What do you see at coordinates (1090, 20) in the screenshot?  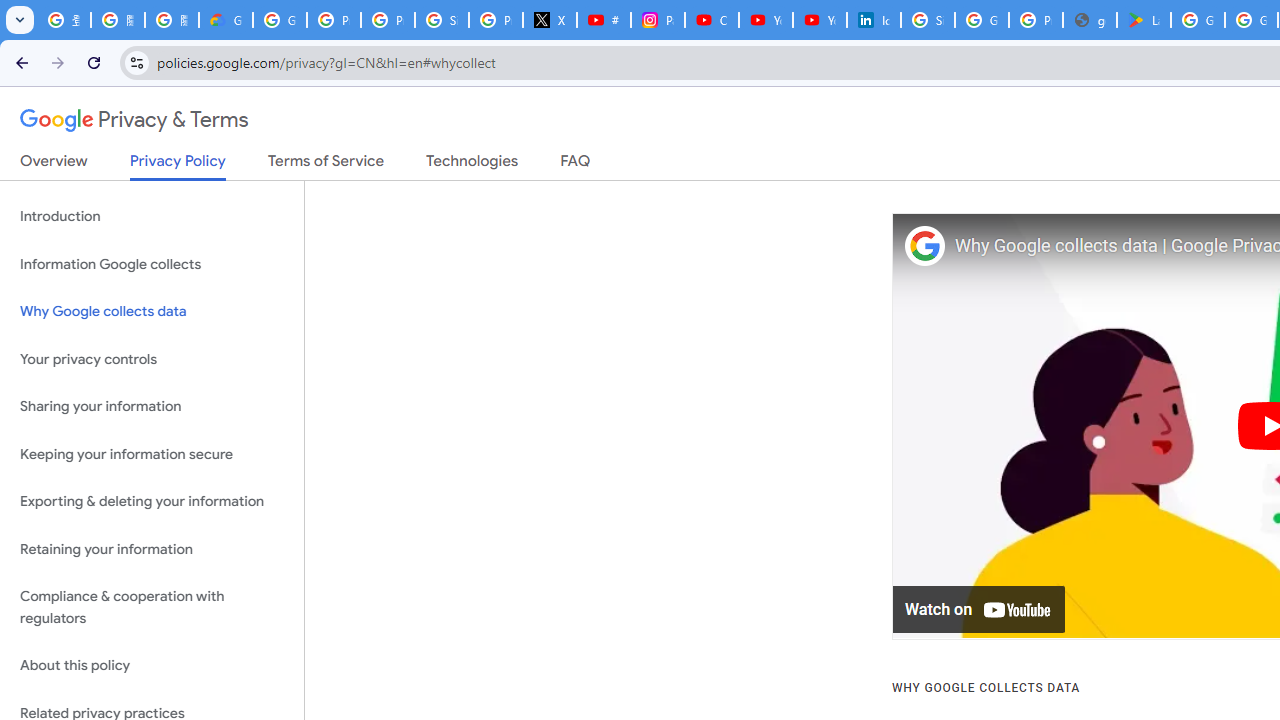 I see `google_privacy_policy_en.pdf` at bounding box center [1090, 20].